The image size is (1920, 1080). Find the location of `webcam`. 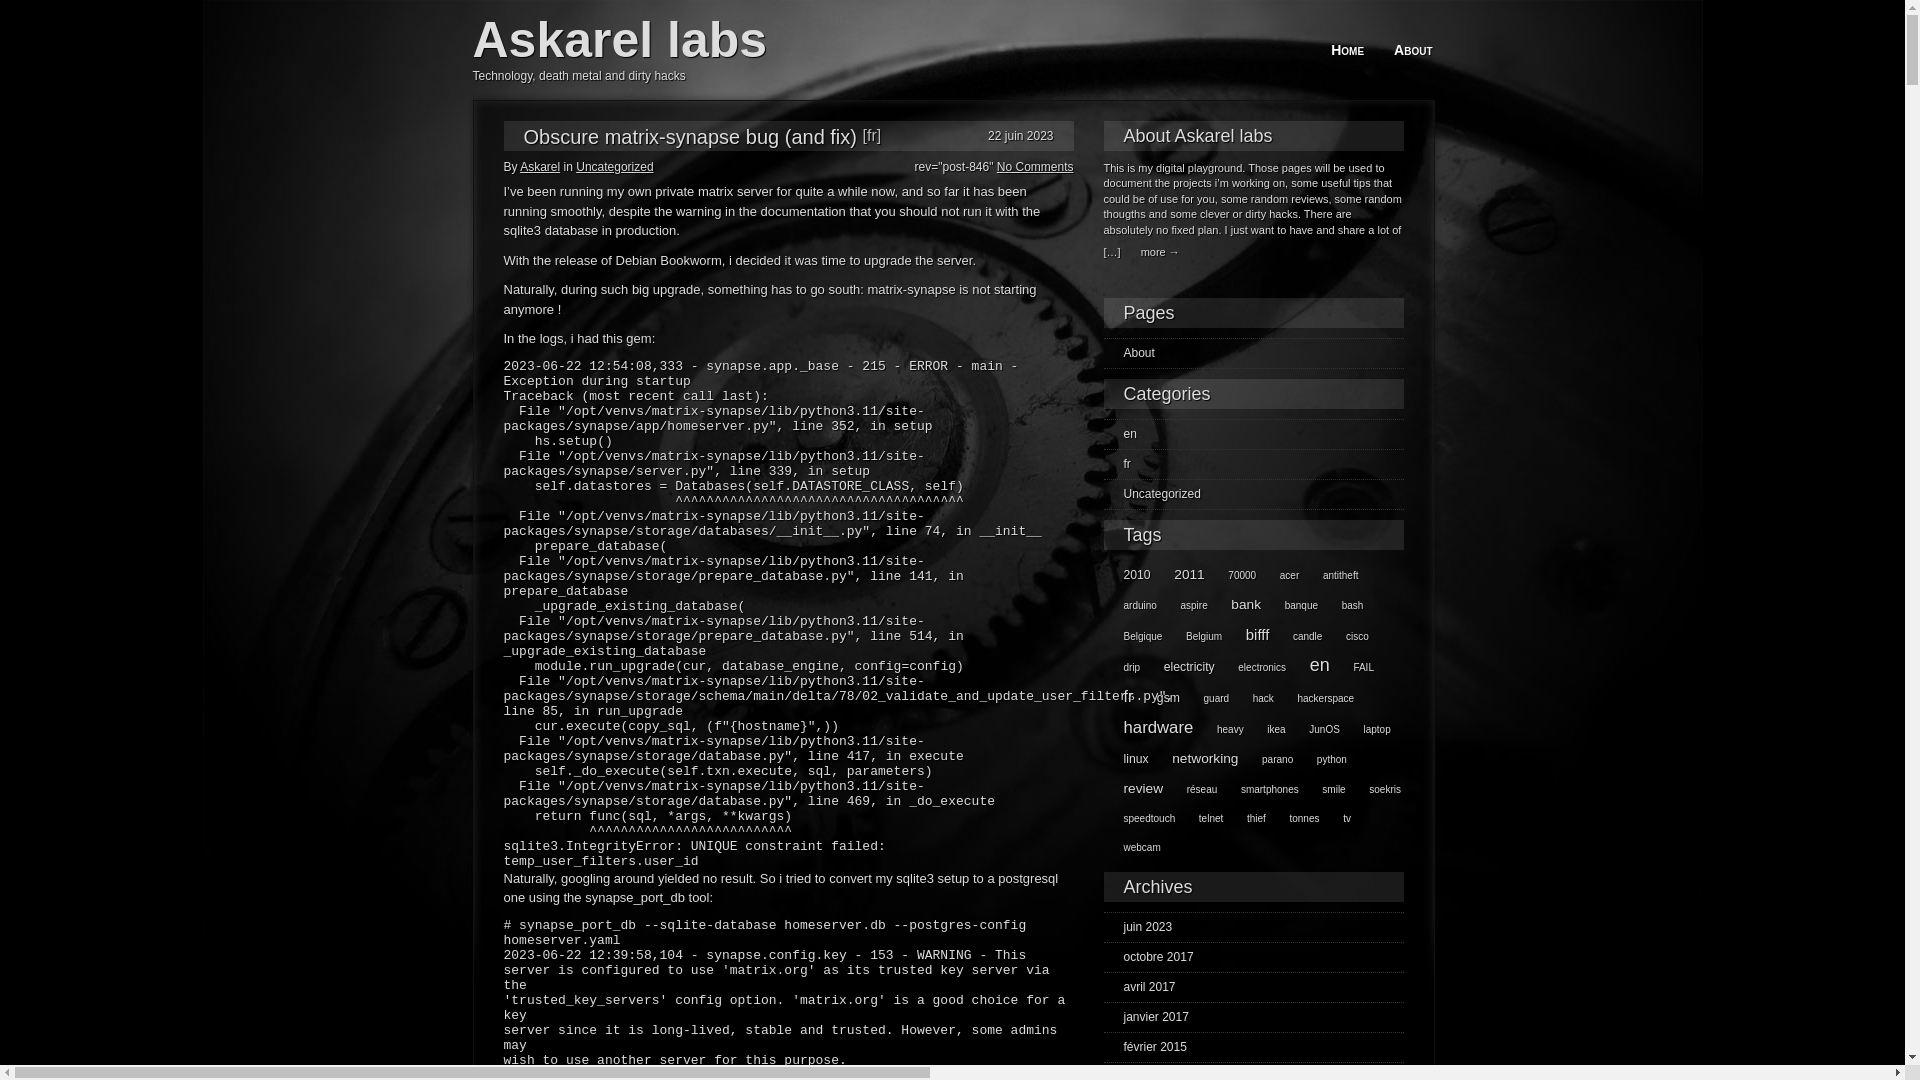

webcam is located at coordinates (1132, 848).